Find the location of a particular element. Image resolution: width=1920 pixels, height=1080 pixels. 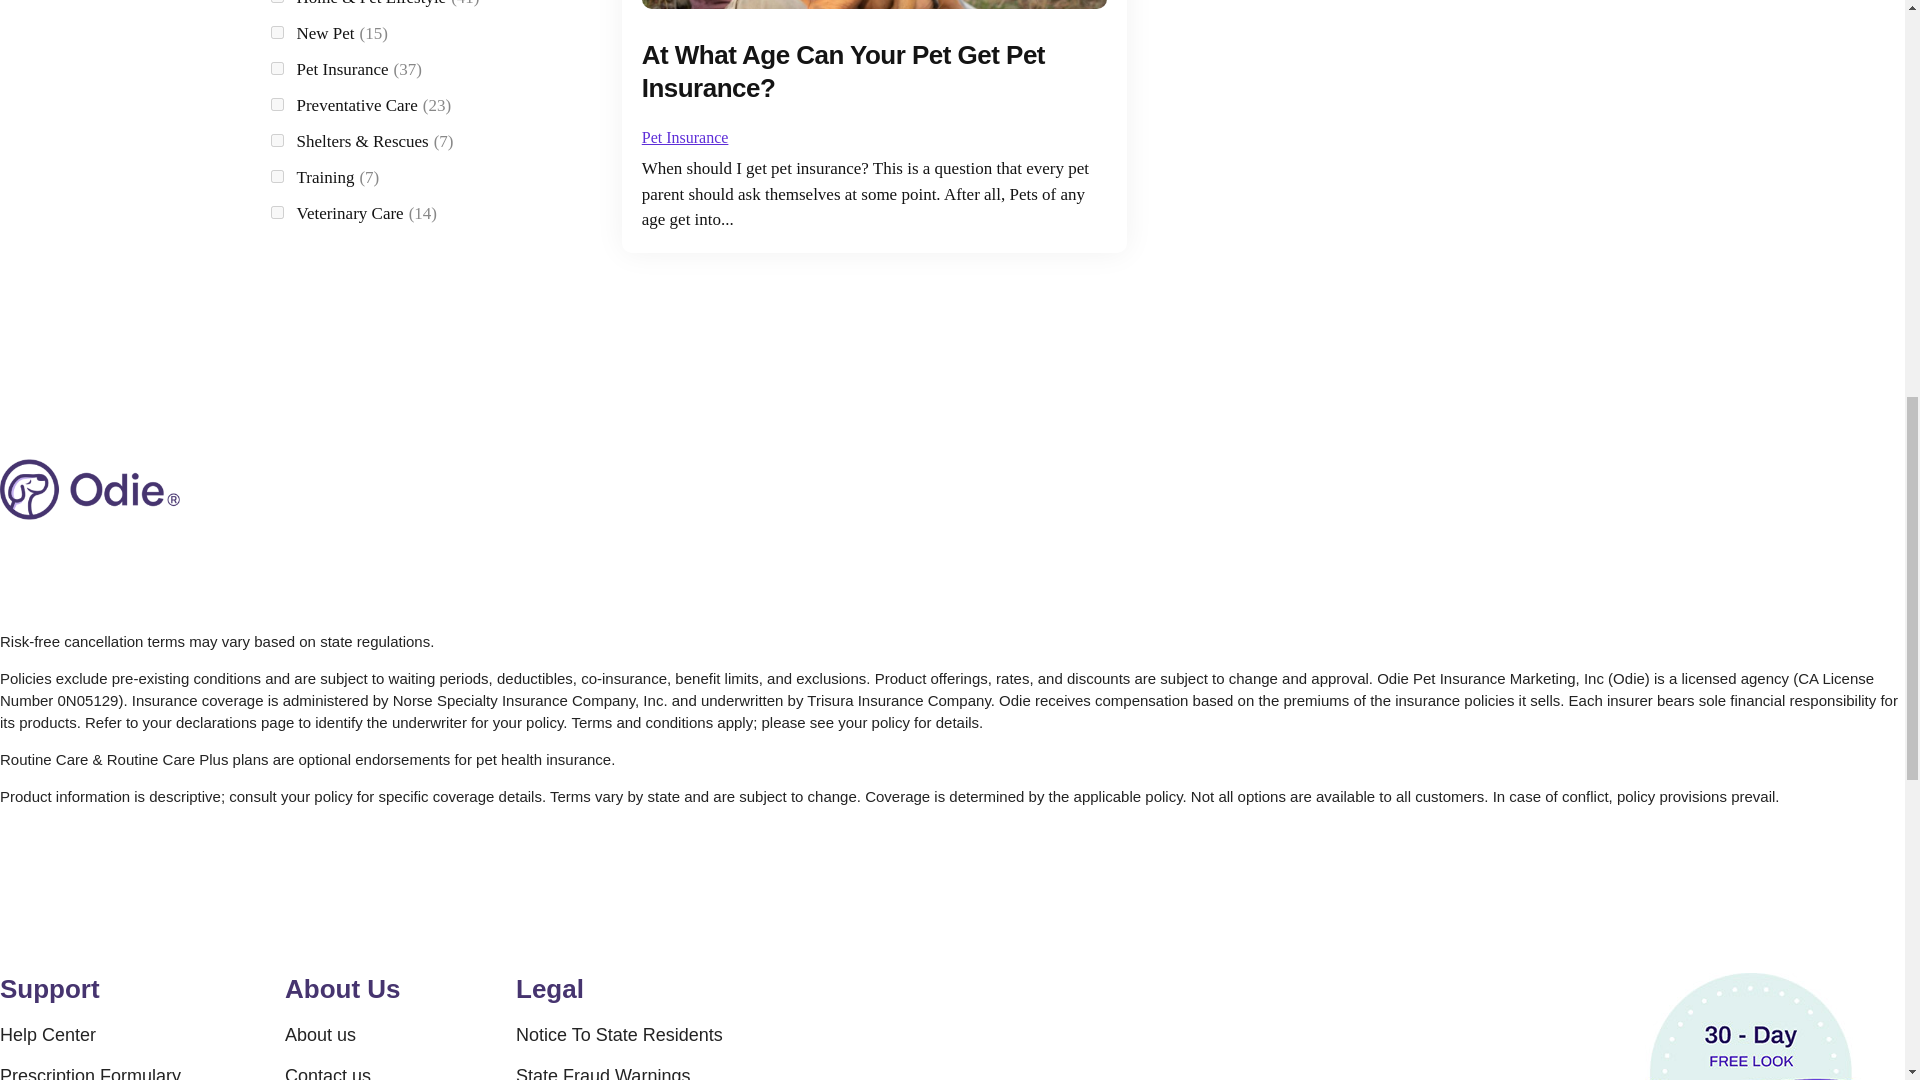

veterinary-care is located at coordinates (276, 212).